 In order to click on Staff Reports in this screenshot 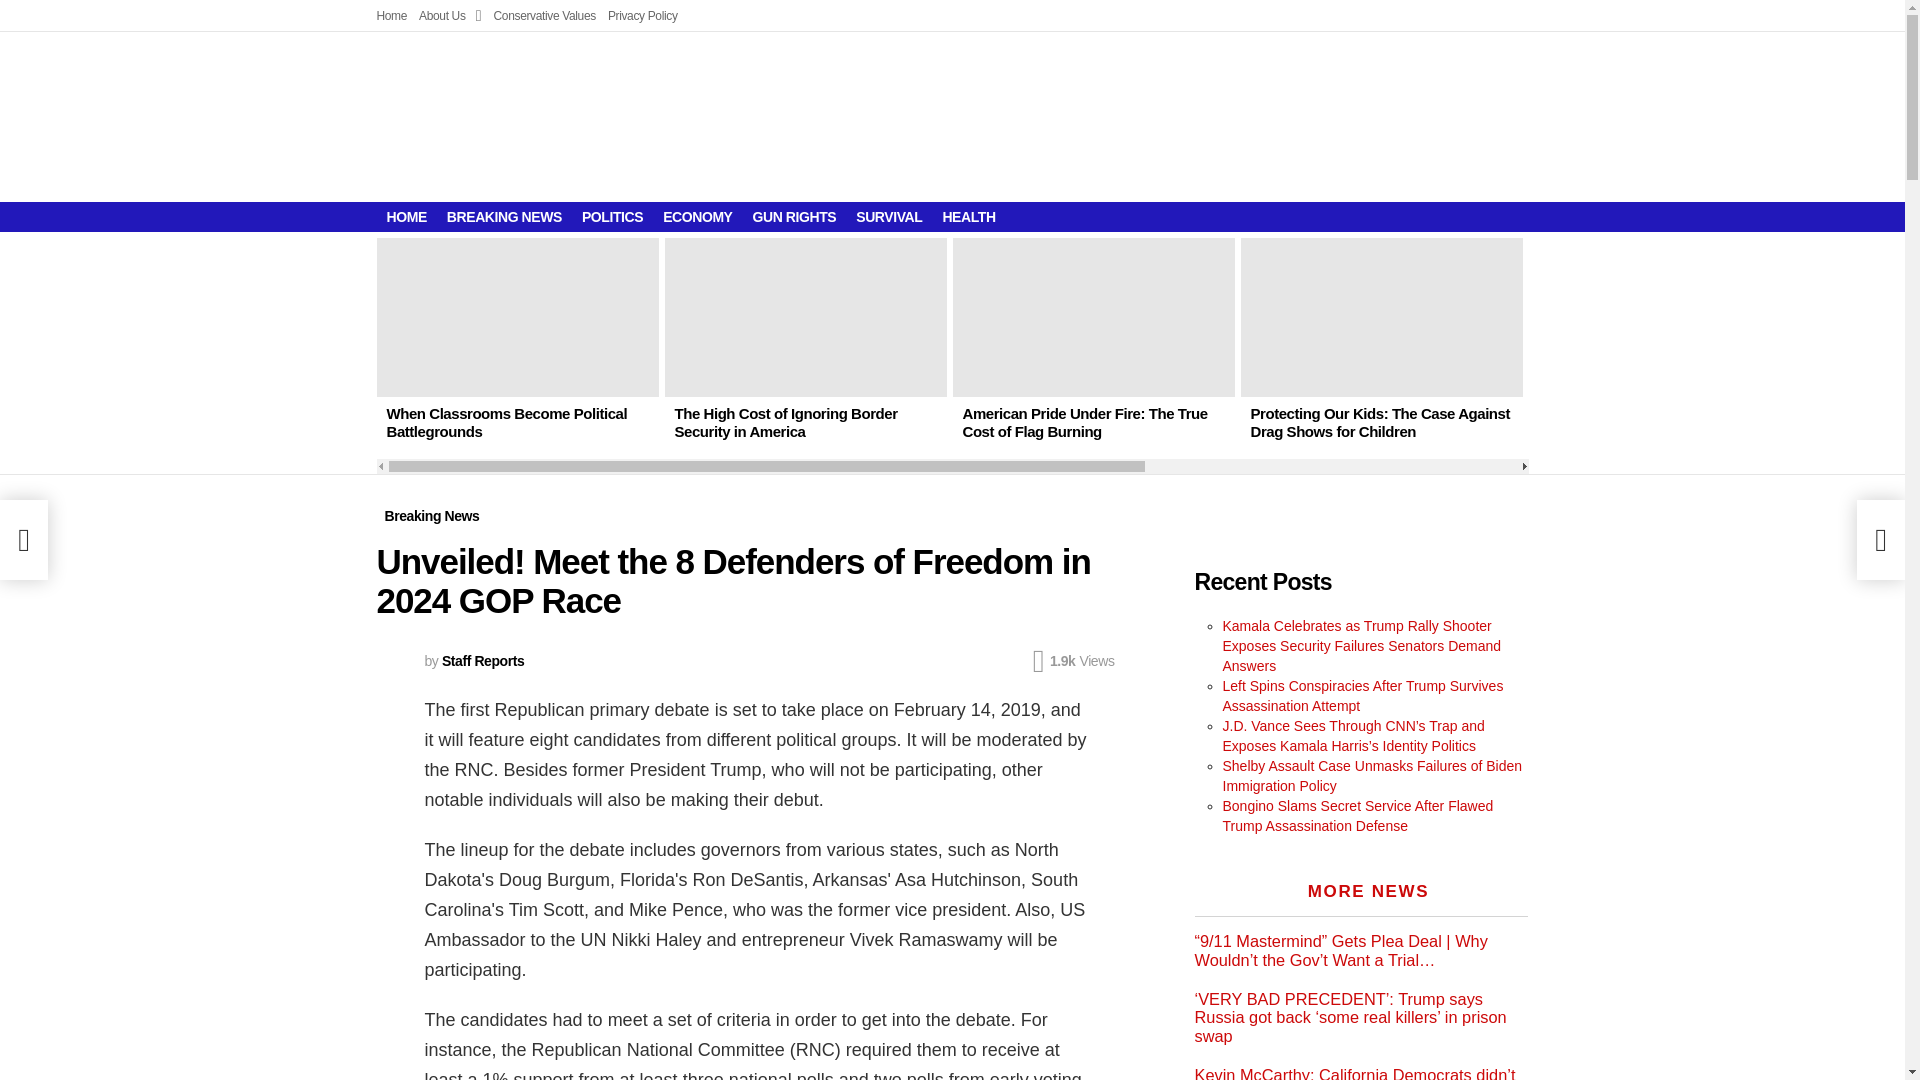, I will do `click(482, 660)`.